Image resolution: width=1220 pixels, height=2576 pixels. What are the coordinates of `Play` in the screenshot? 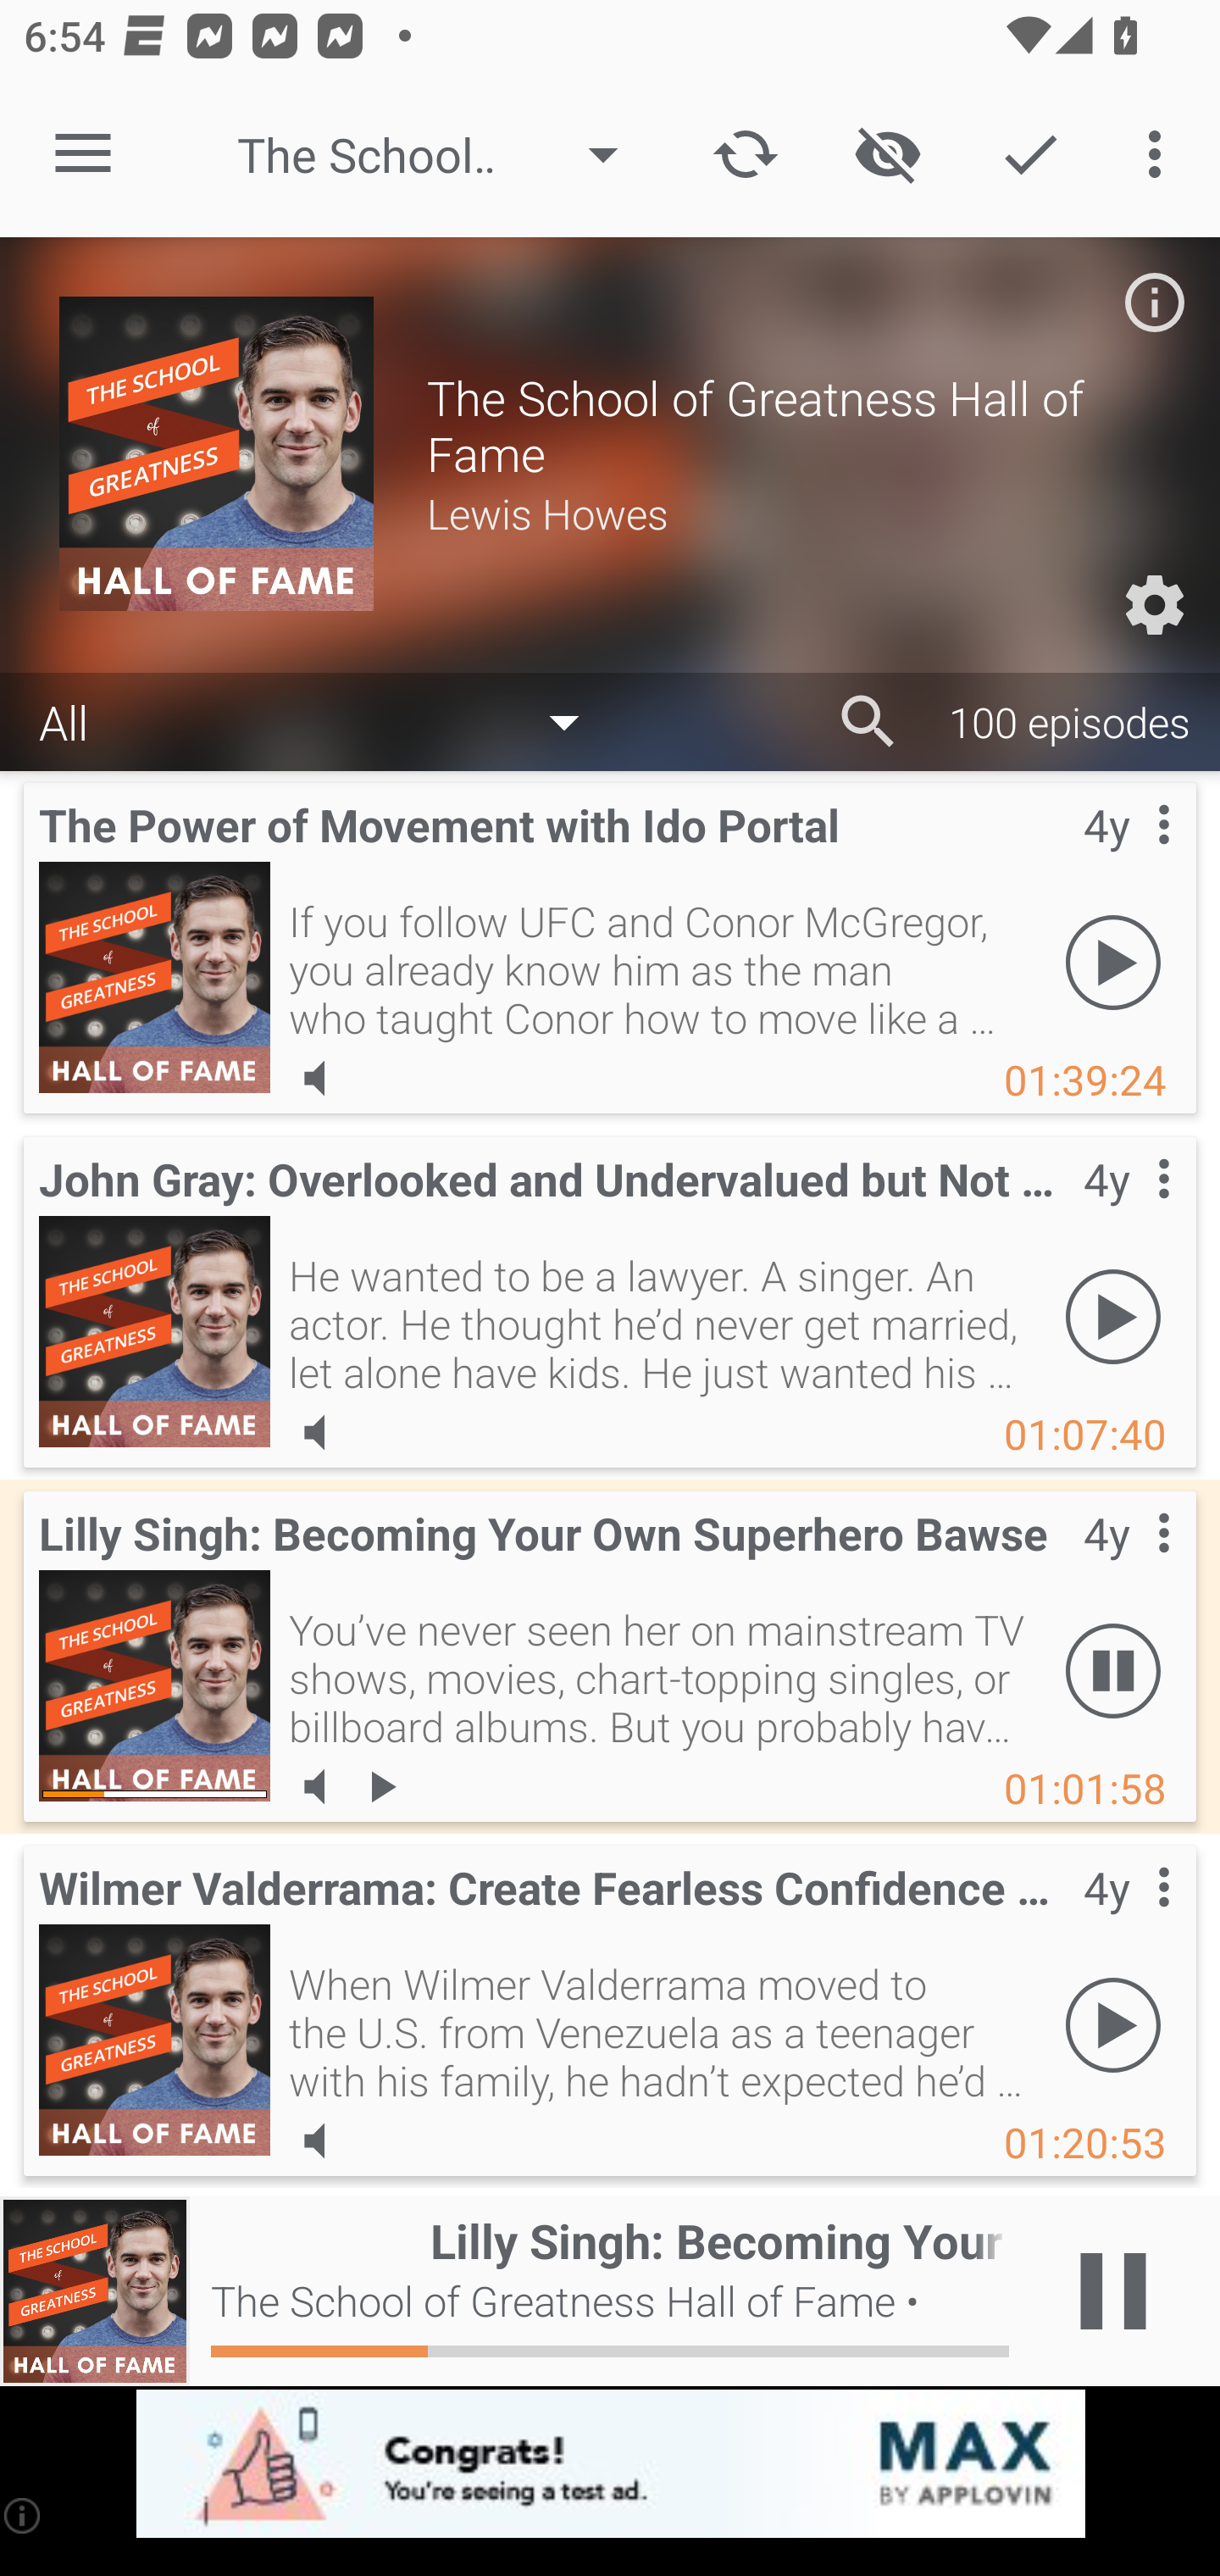 It's located at (1113, 1316).